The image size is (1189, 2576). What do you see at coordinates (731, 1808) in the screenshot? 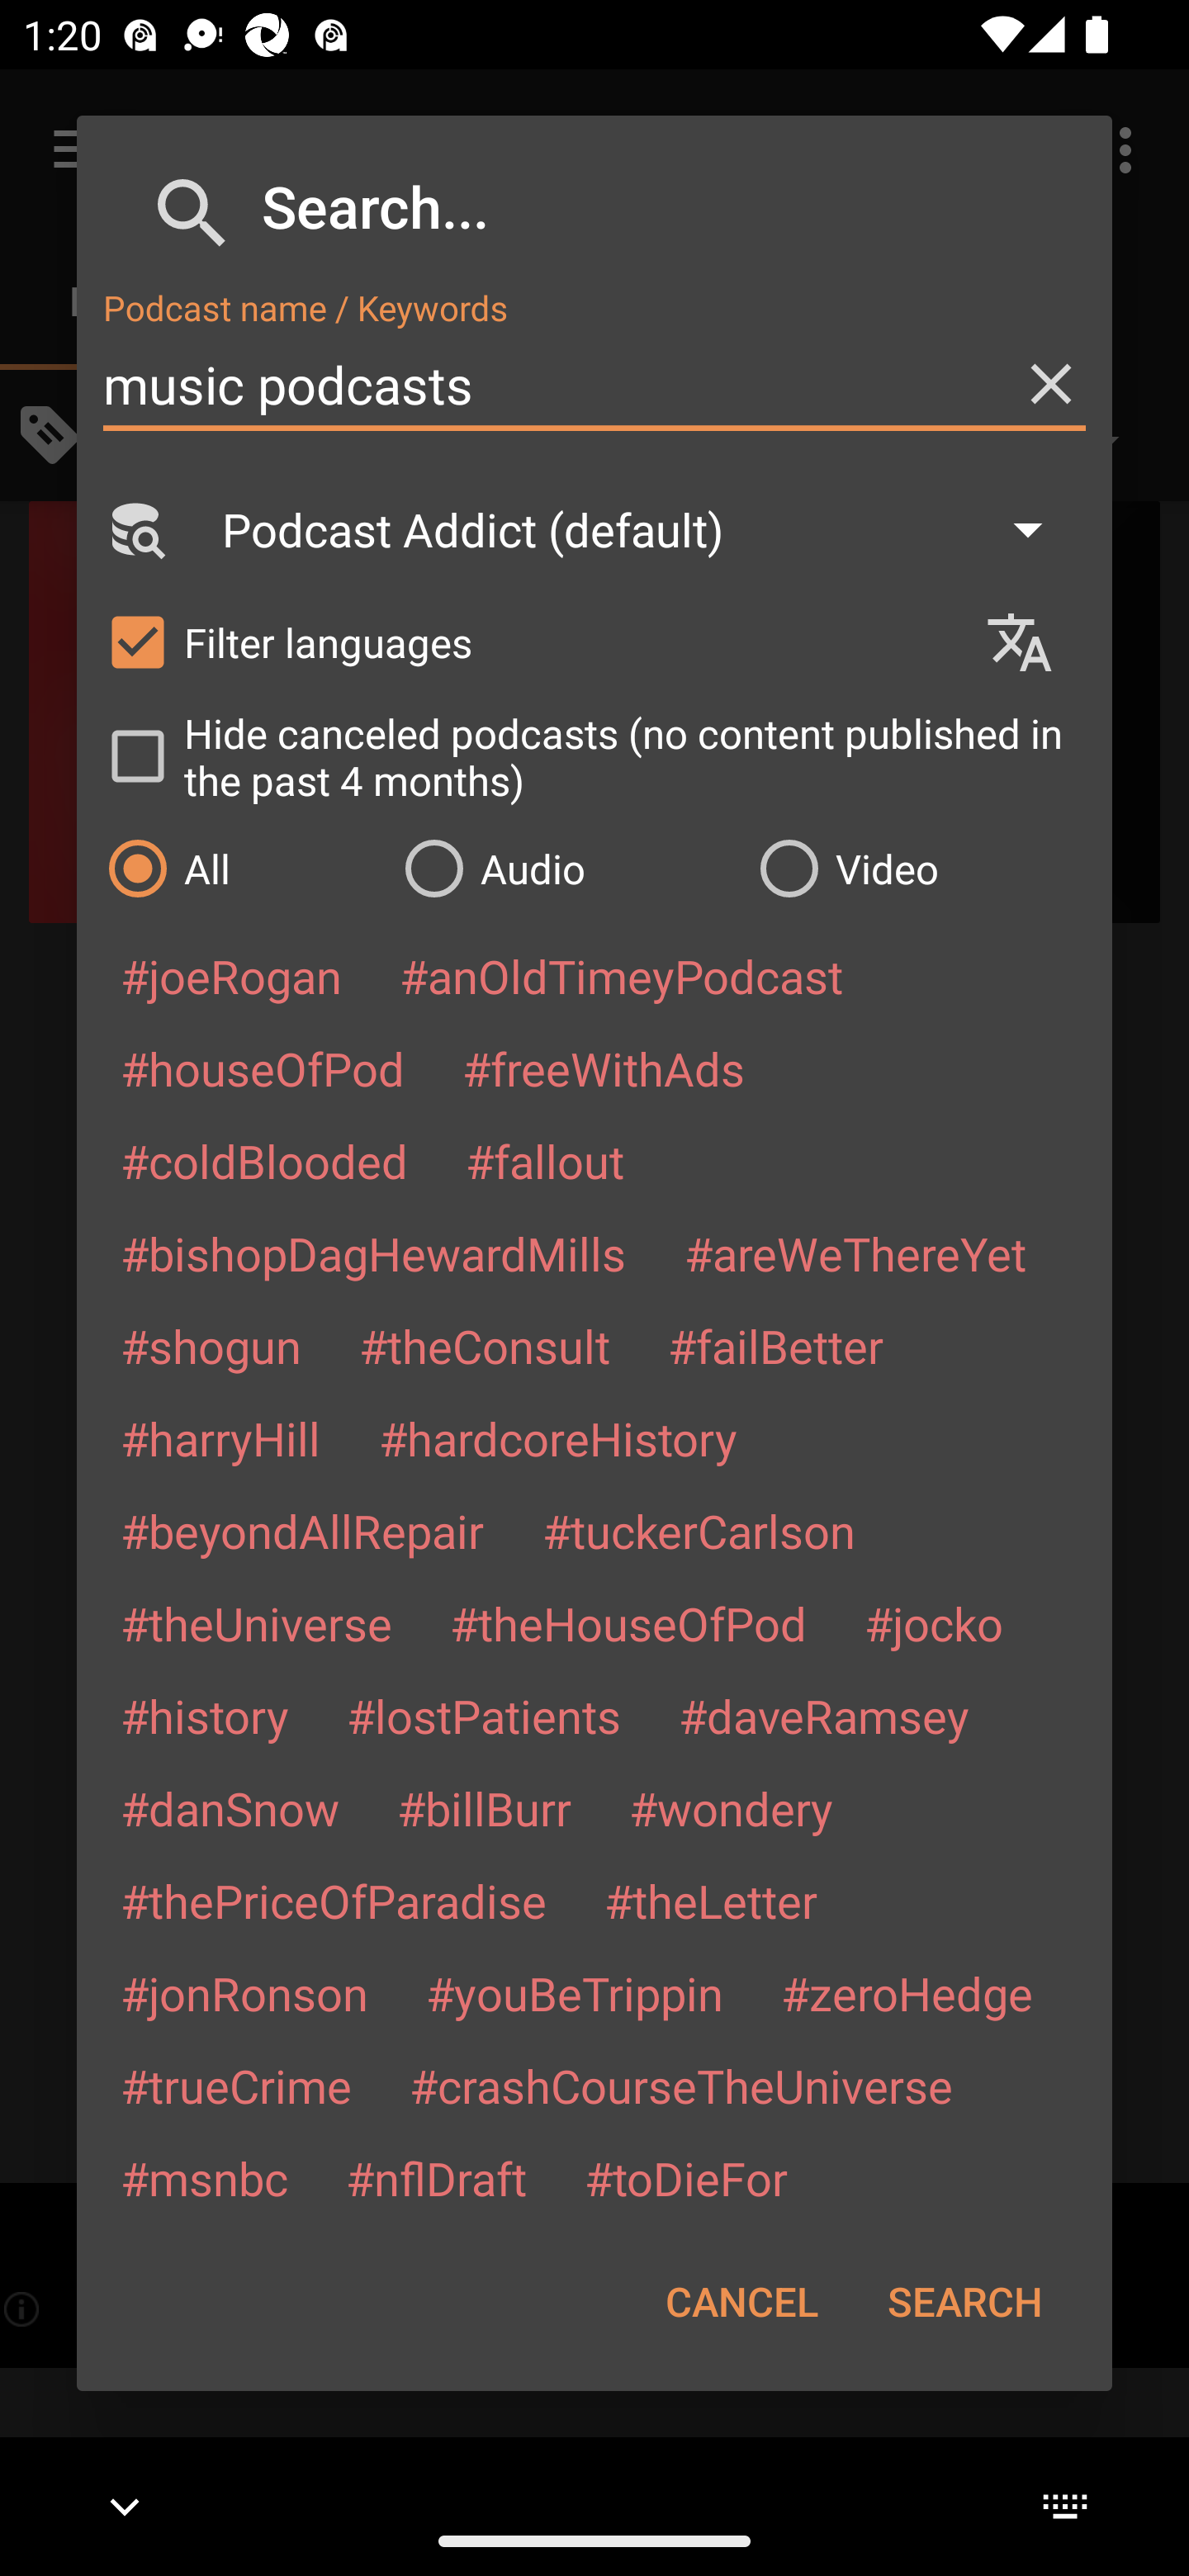
I see `#wondery` at bounding box center [731, 1808].